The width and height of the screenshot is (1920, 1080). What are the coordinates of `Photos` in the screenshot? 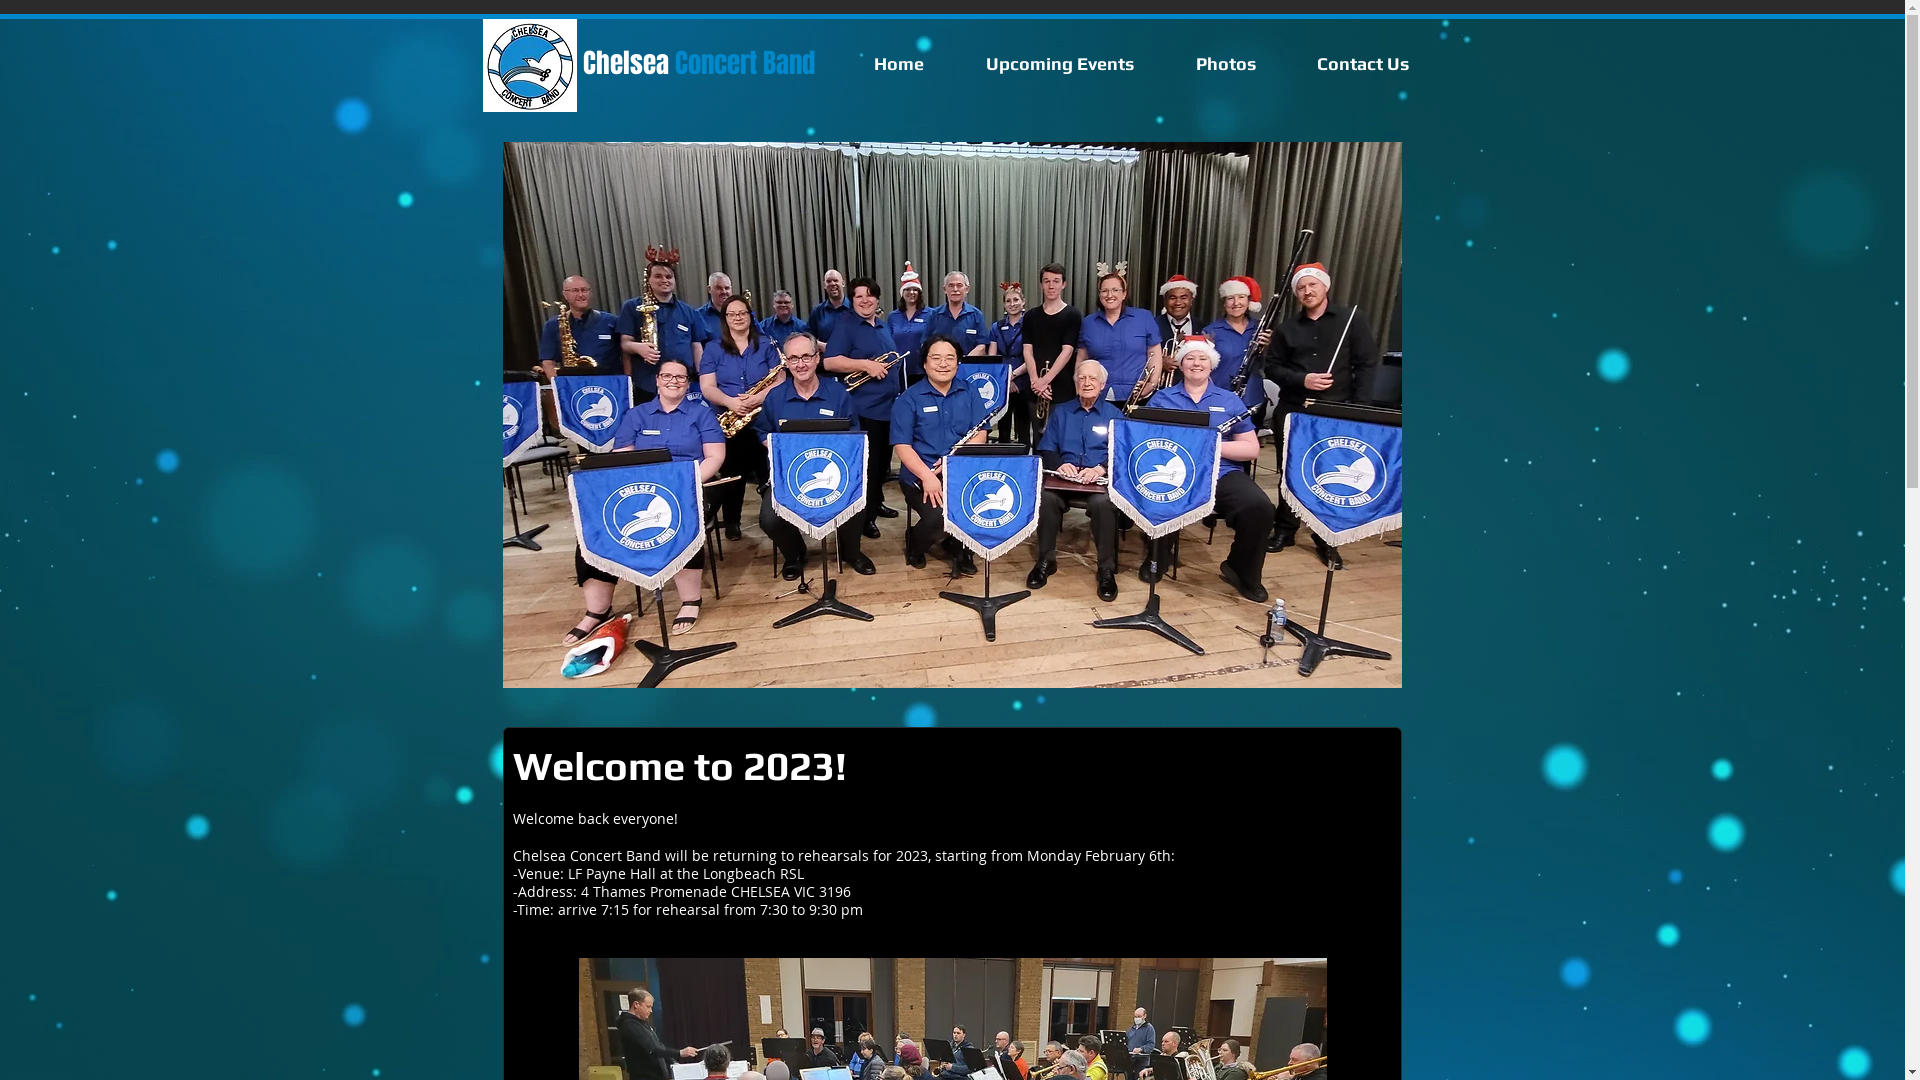 It's located at (1226, 64).